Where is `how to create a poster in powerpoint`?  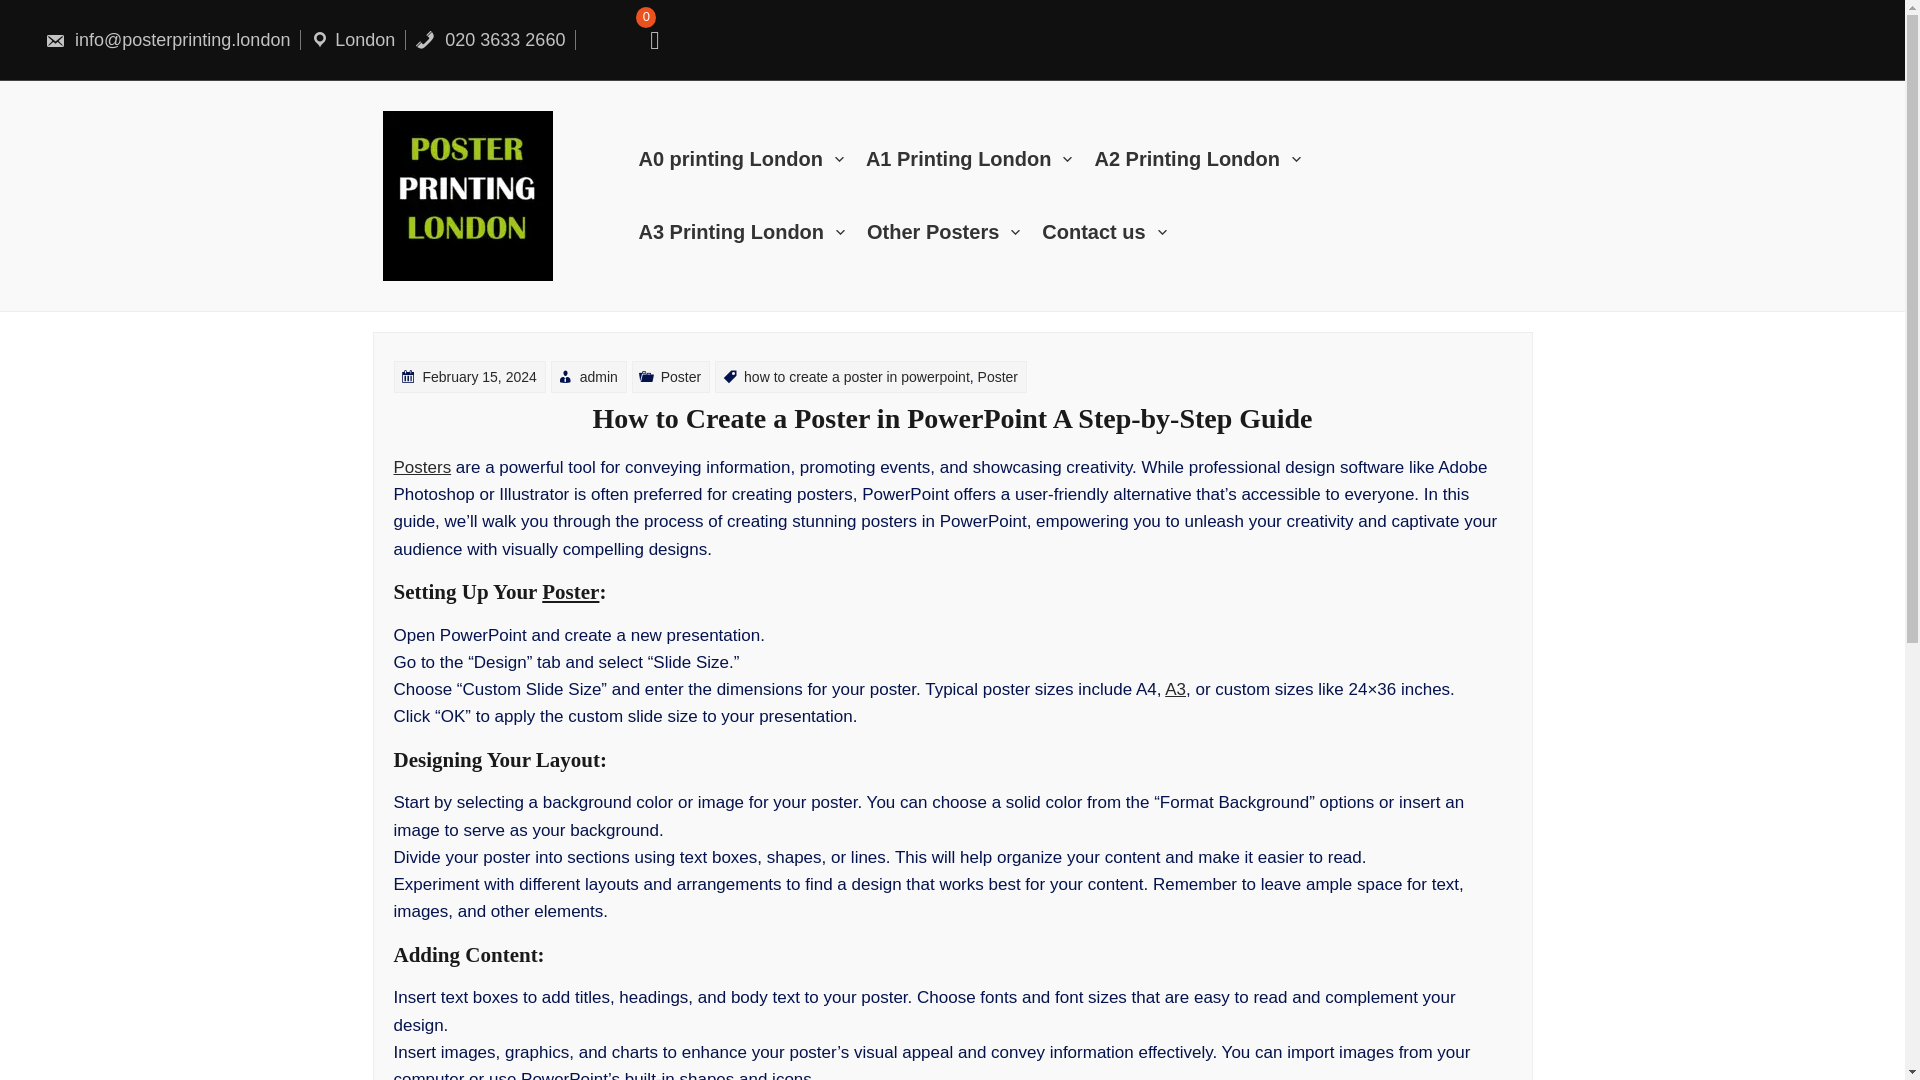
how to create a poster in powerpoint is located at coordinates (856, 376).